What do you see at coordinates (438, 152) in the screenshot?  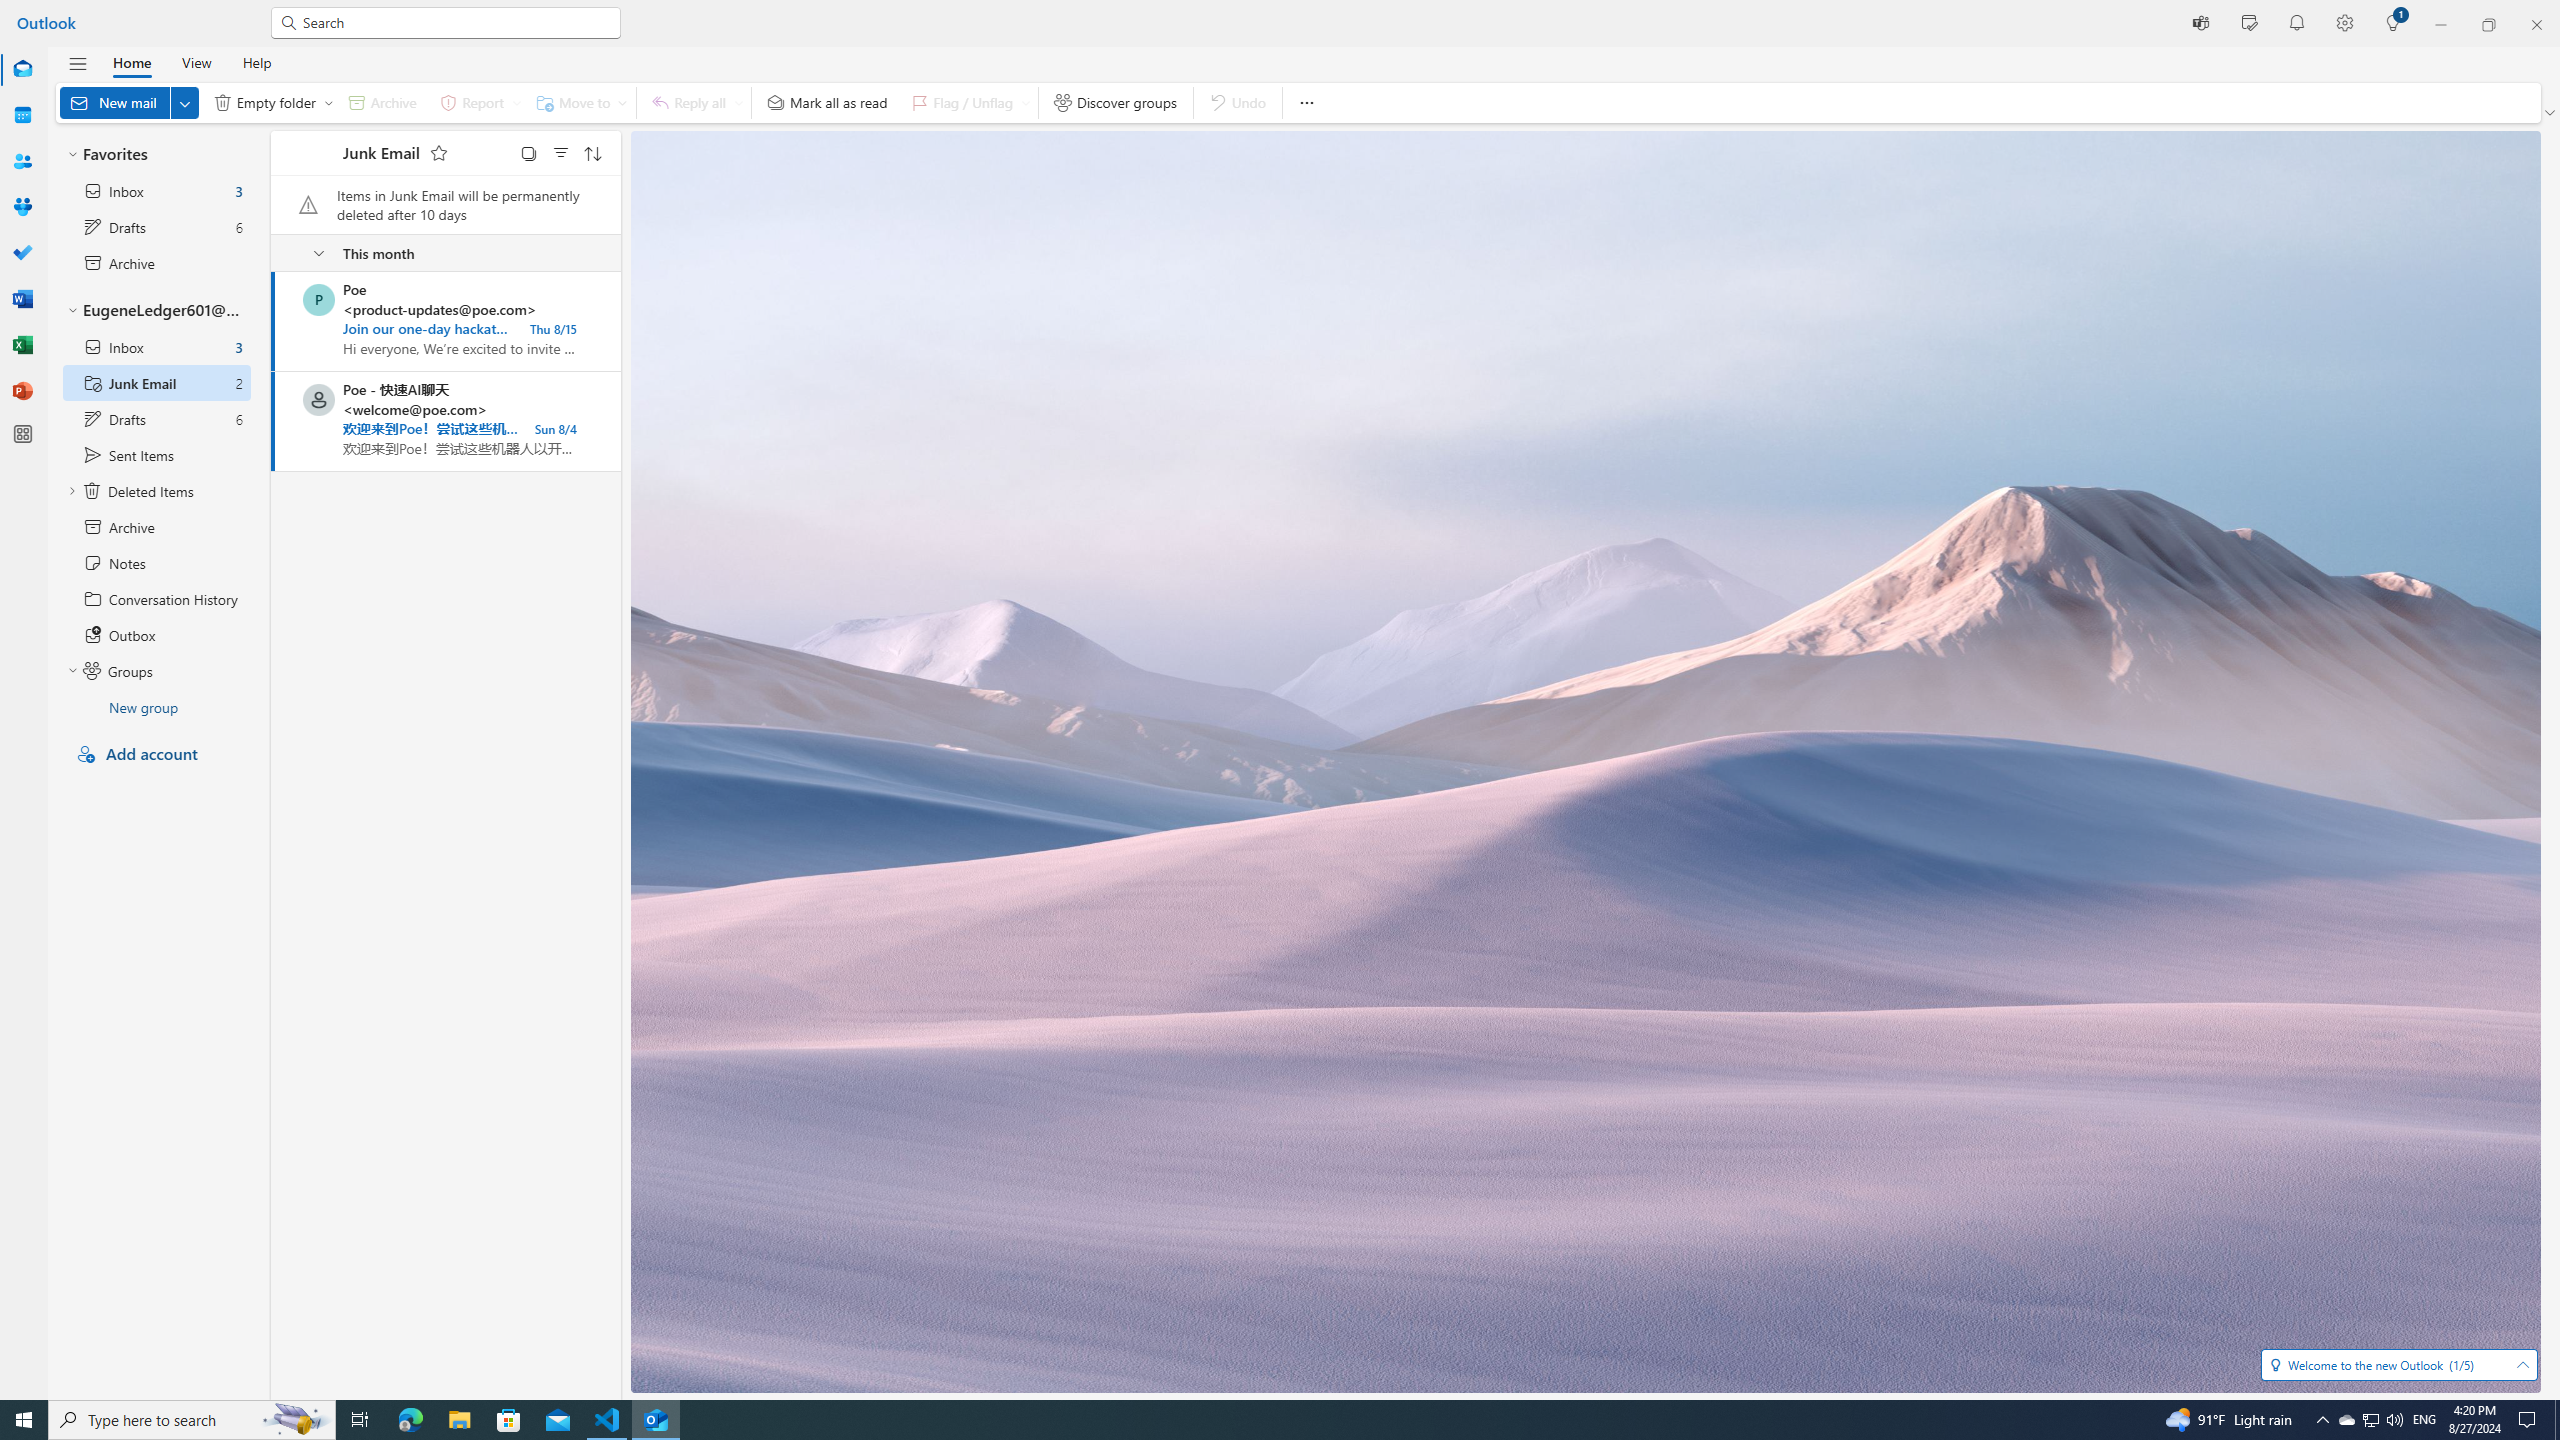 I see `Favoriting adds the category to your folder pane` at bounding box center [438, 152].